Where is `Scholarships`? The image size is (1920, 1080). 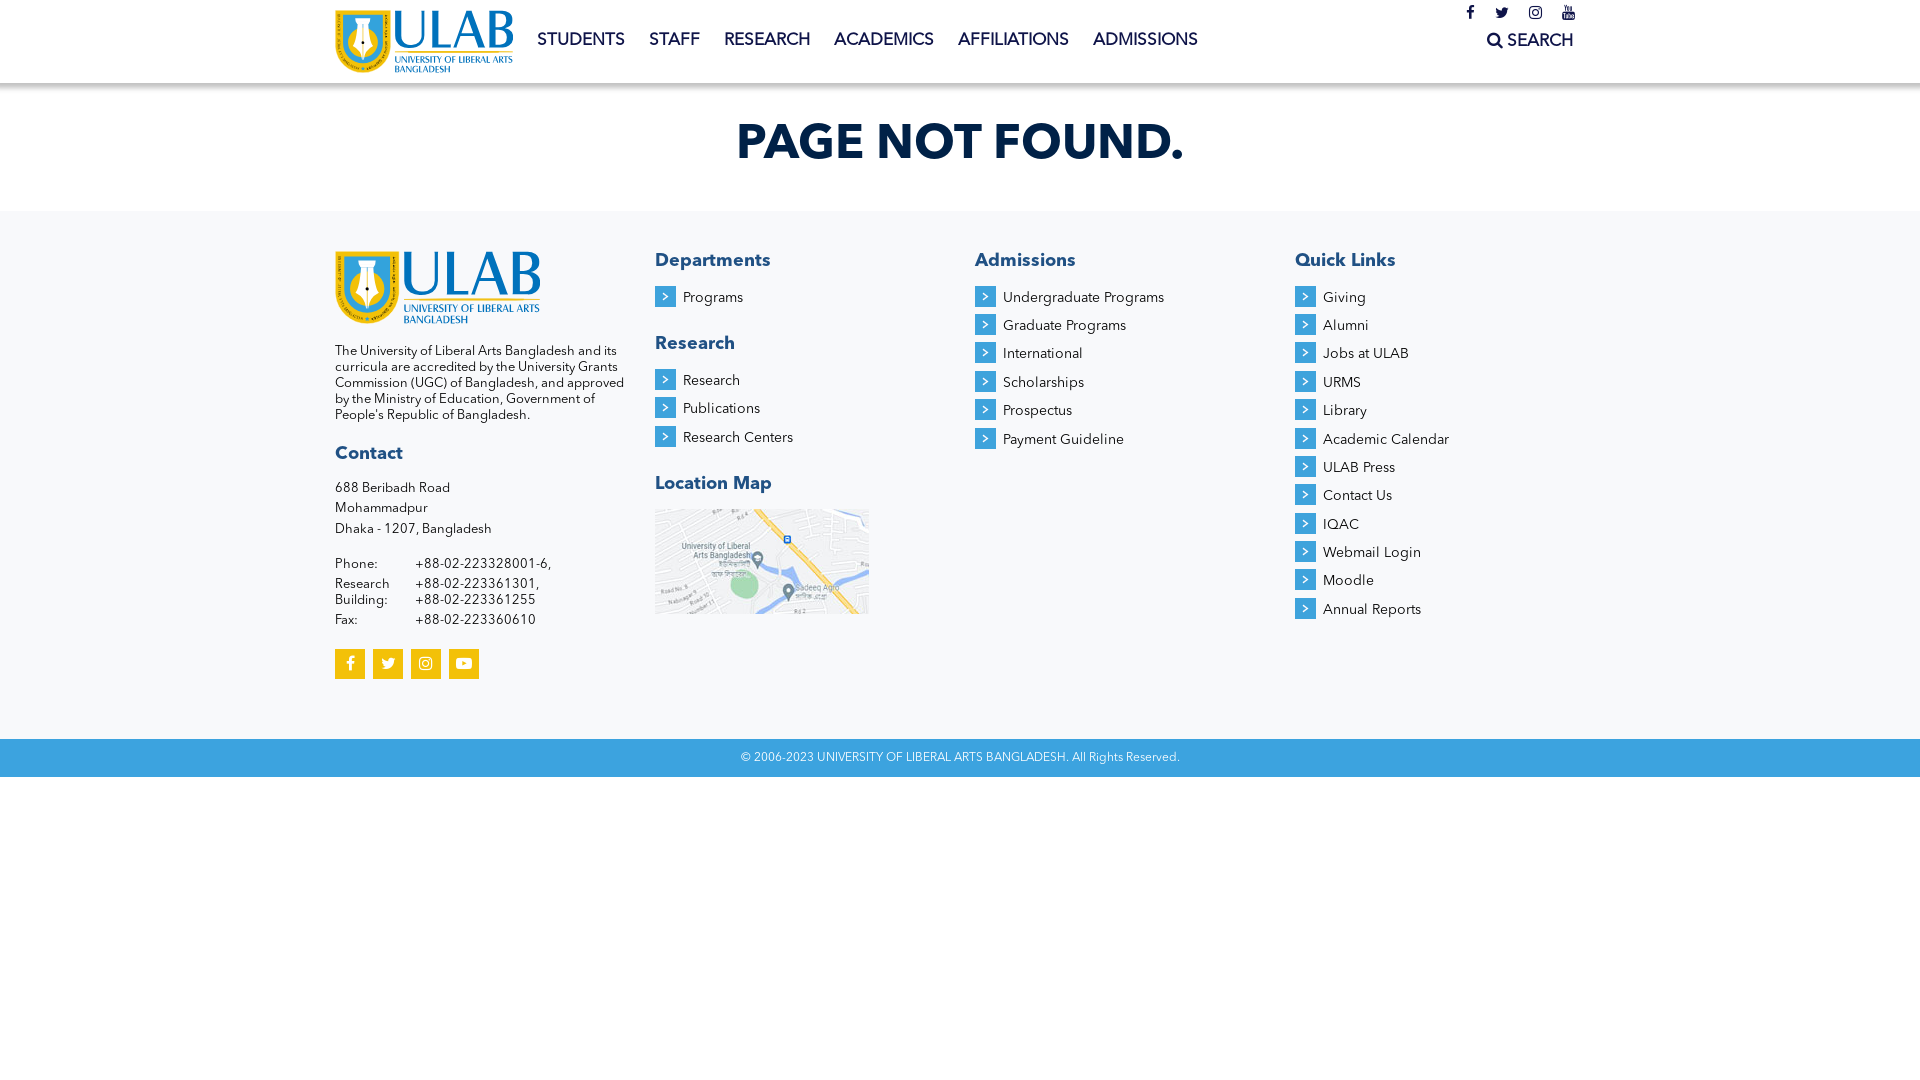
Scholarships is located at coordinates (1043, 383).